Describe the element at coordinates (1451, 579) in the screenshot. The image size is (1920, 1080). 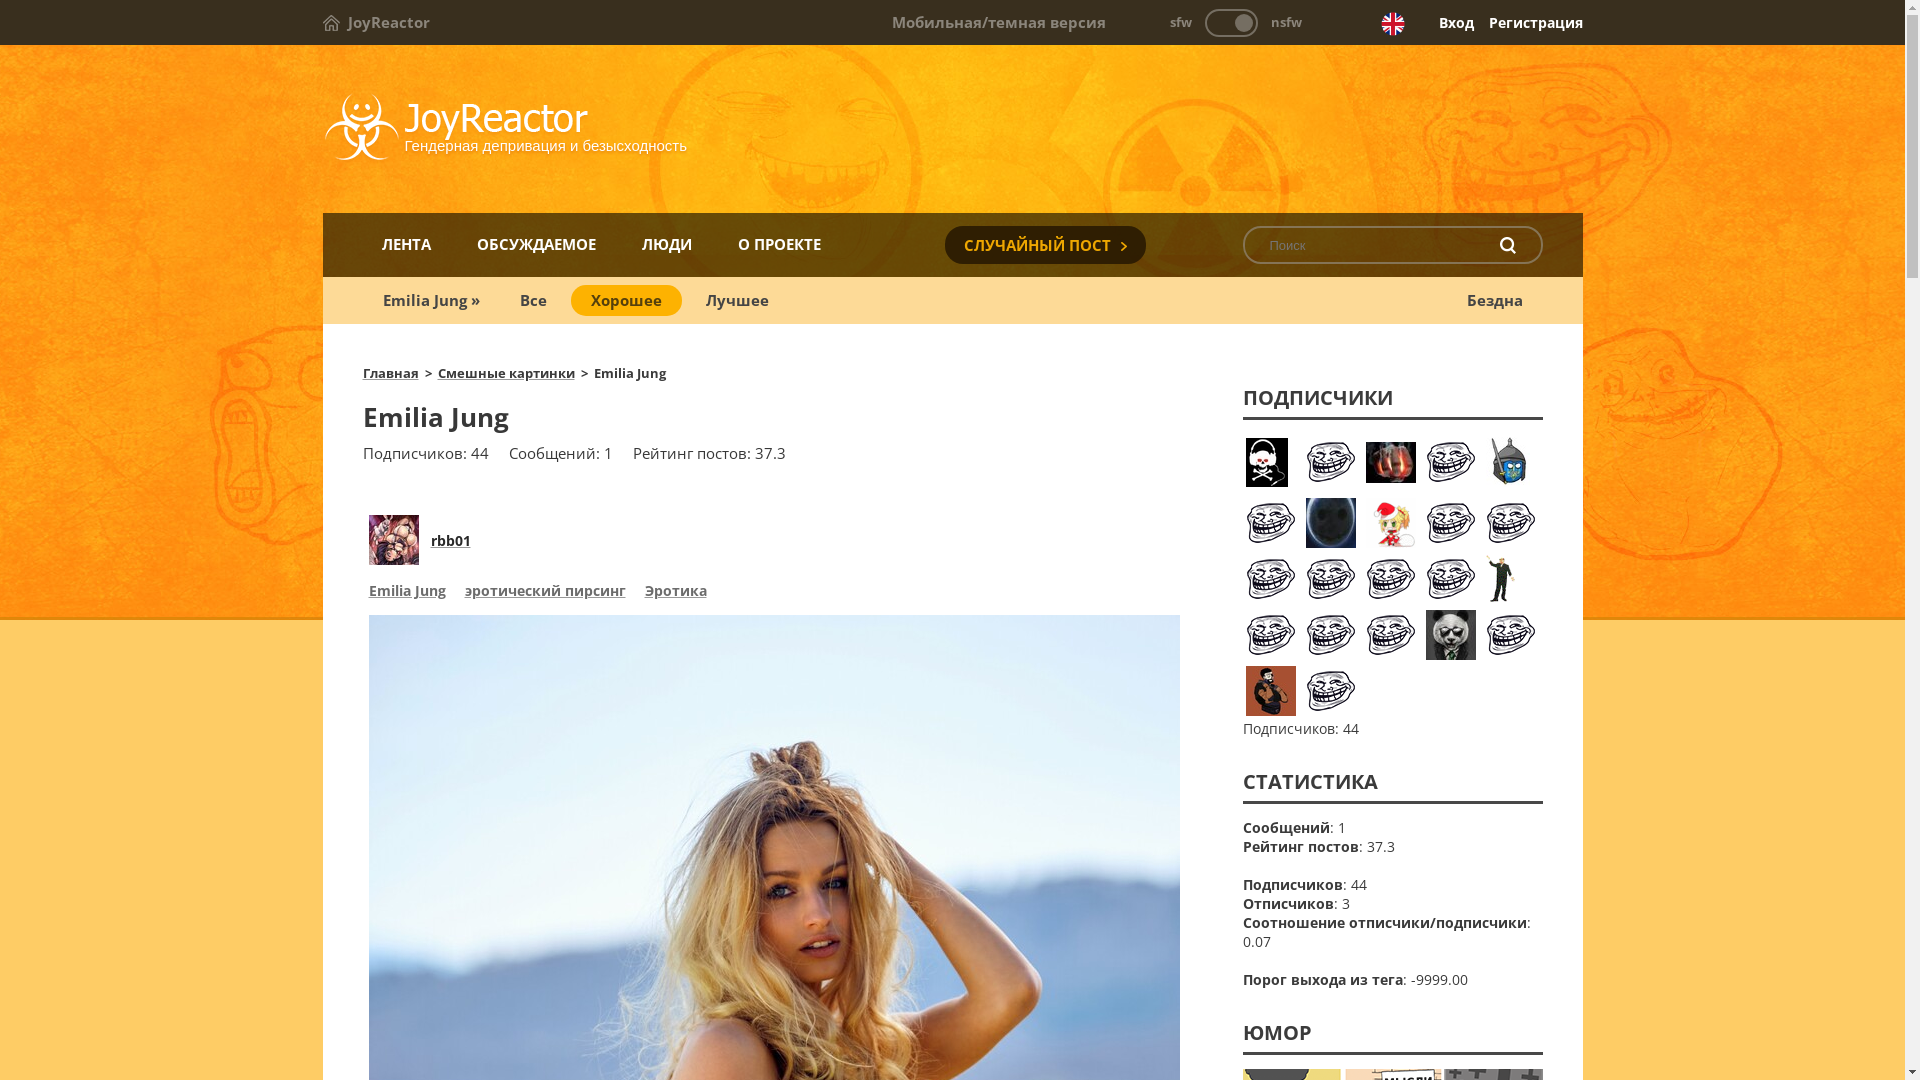
I see `Garka` at that location.